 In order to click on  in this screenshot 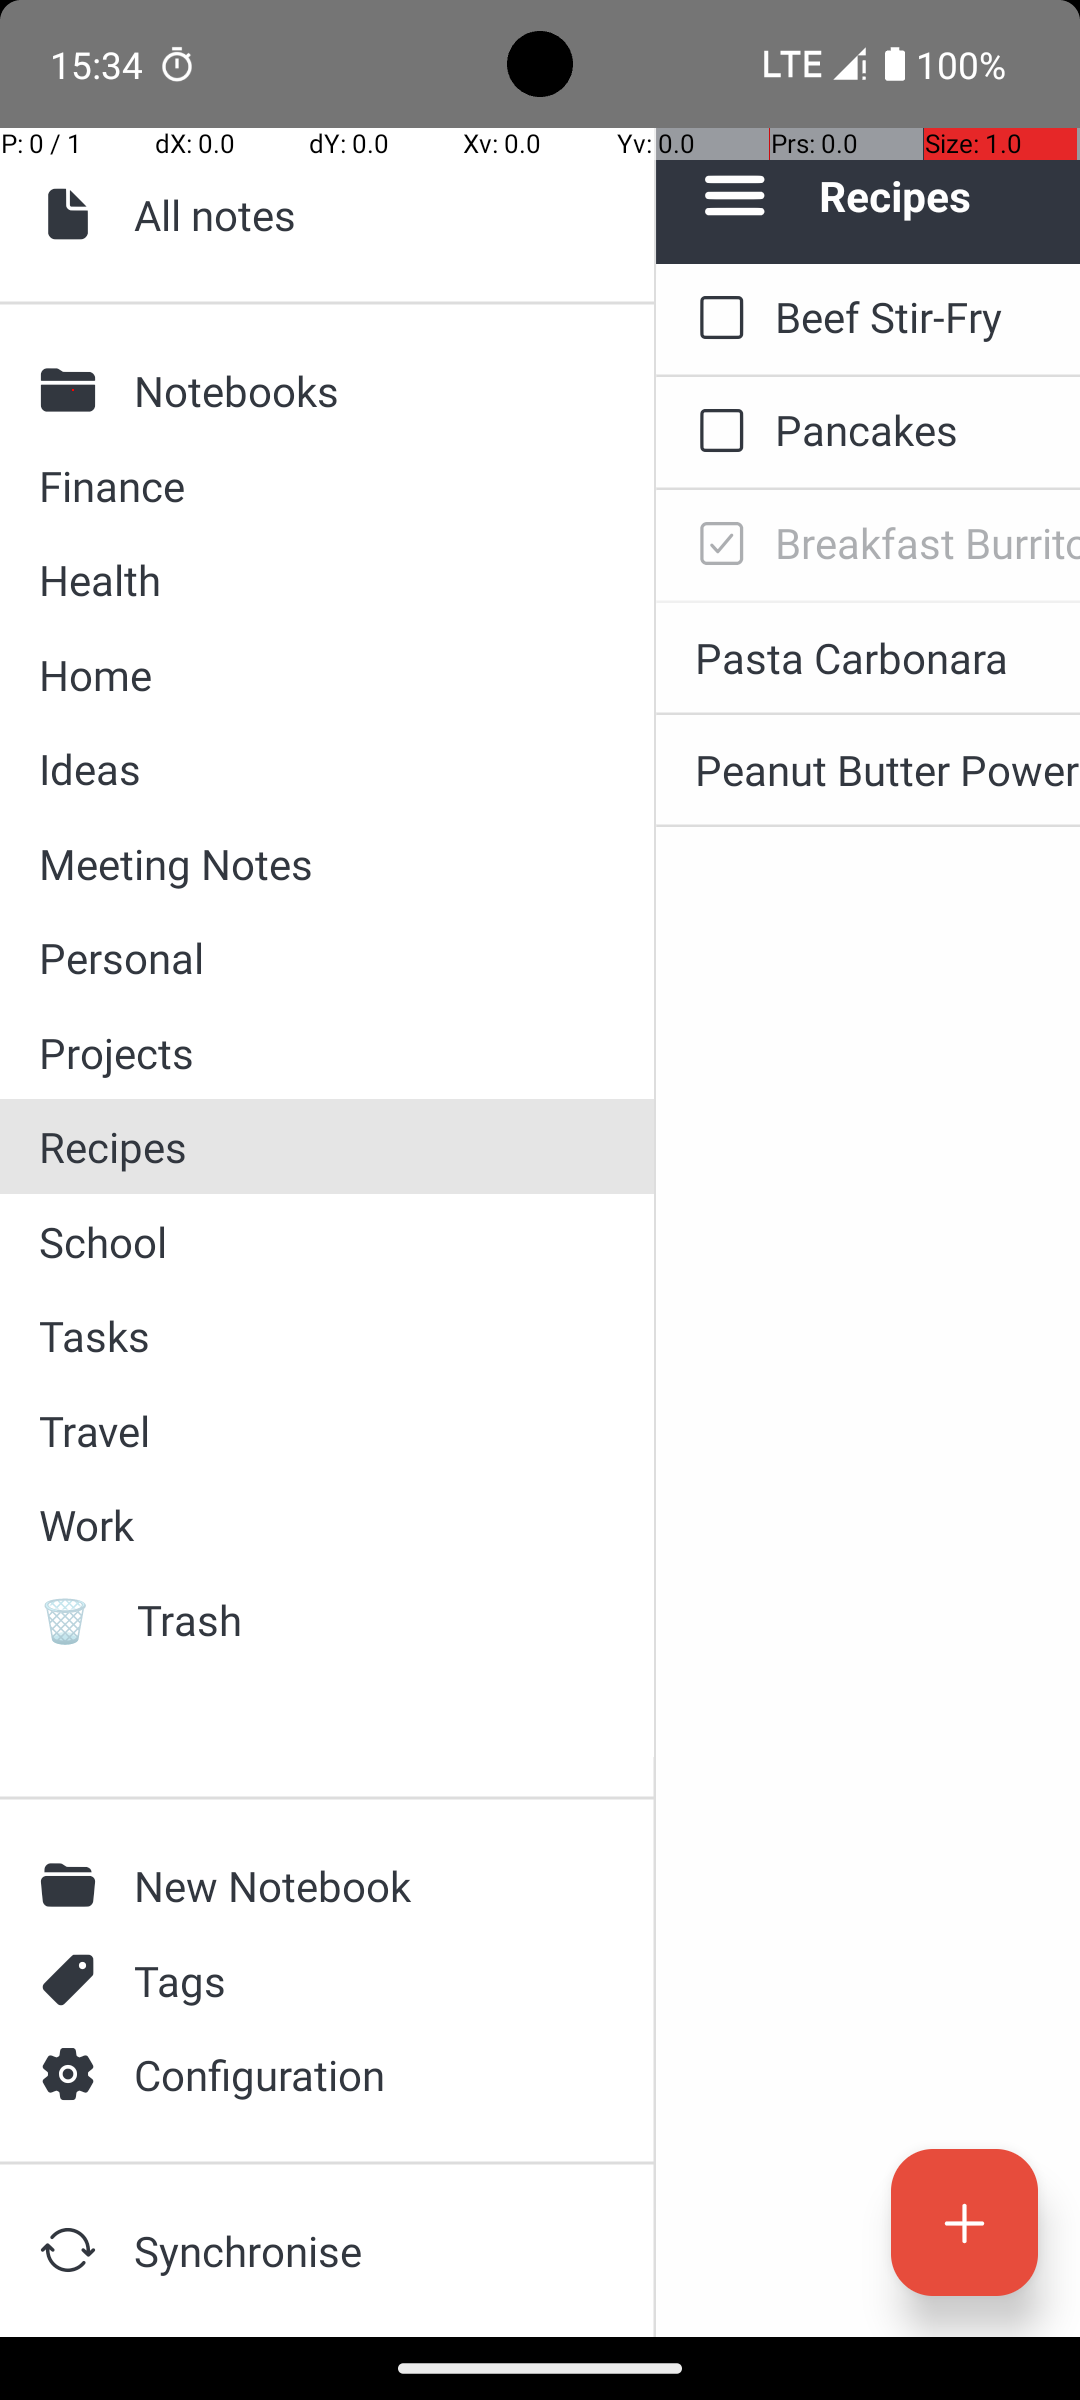, I will do `click(73, 2250)`.